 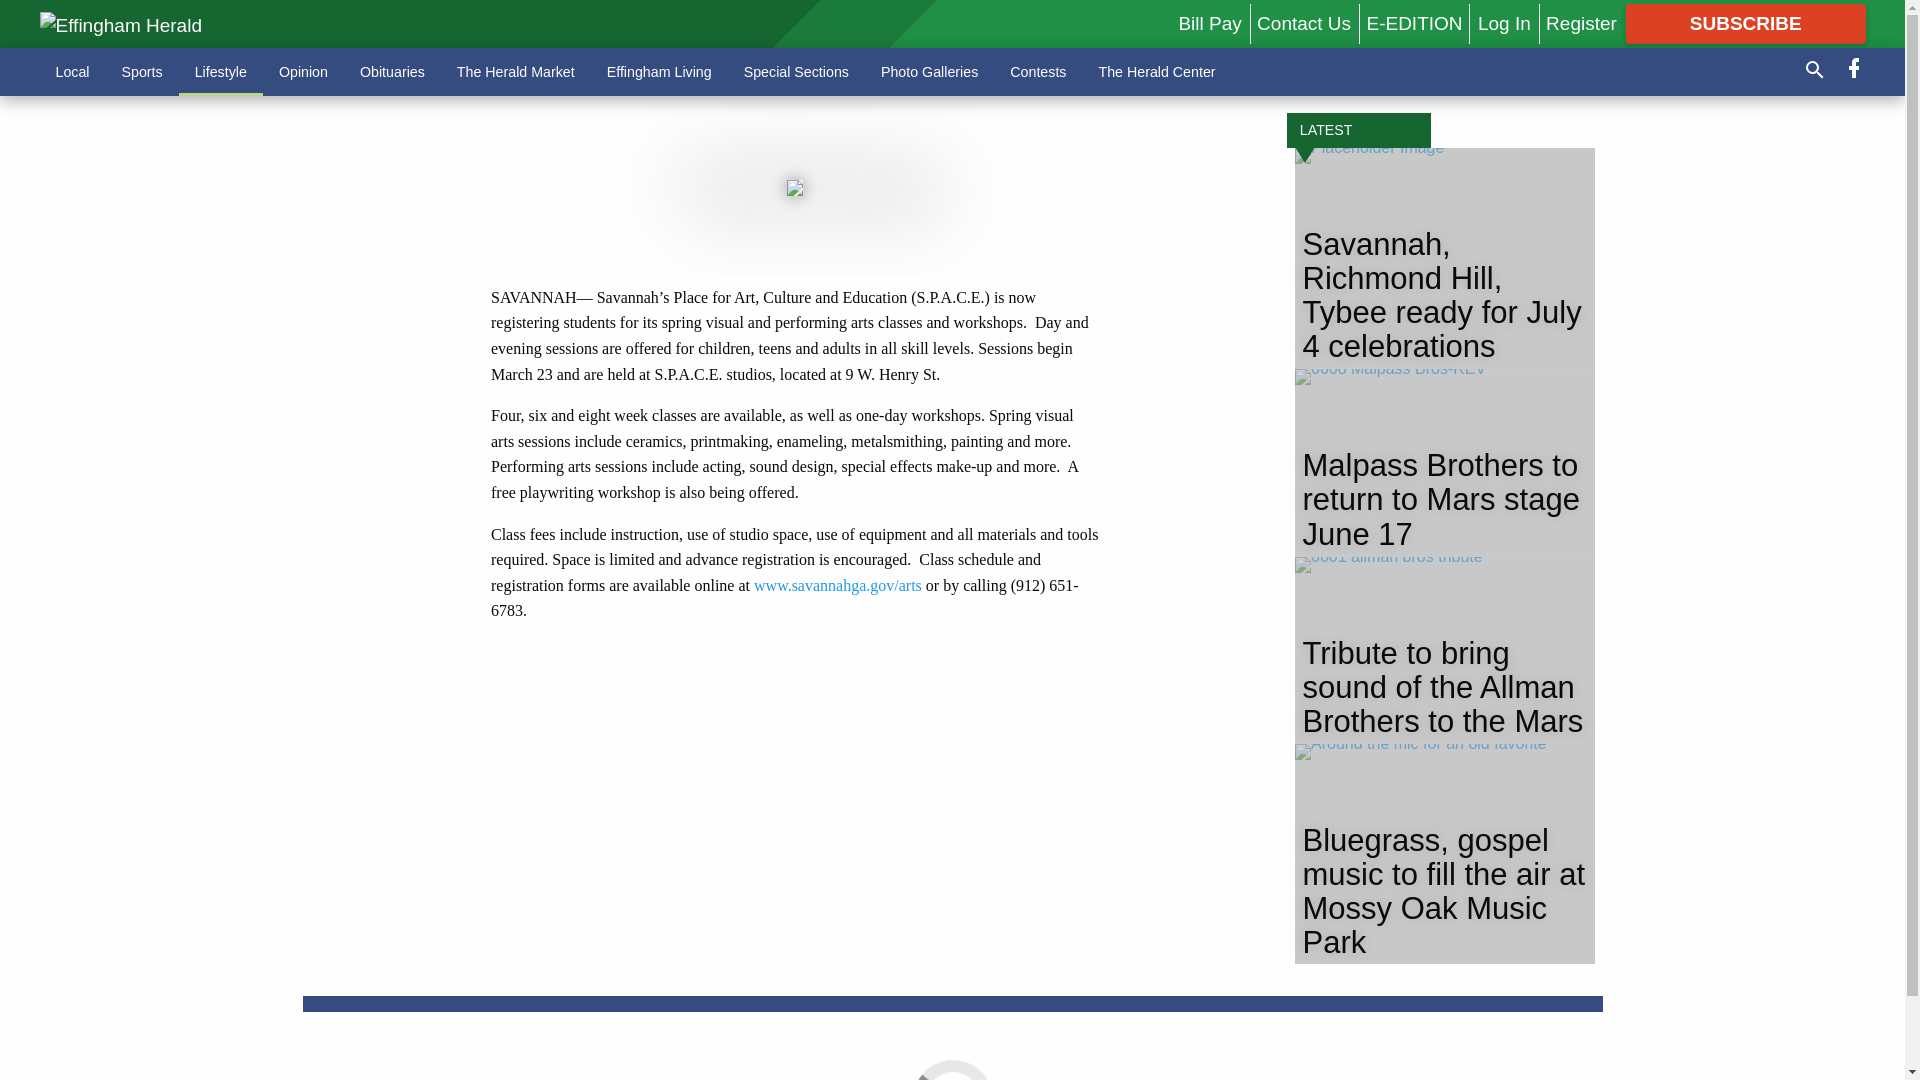 What do you see at coordinates (142, 71) in the screenshot?
I see `Sports` at bounding box center [142, 71].